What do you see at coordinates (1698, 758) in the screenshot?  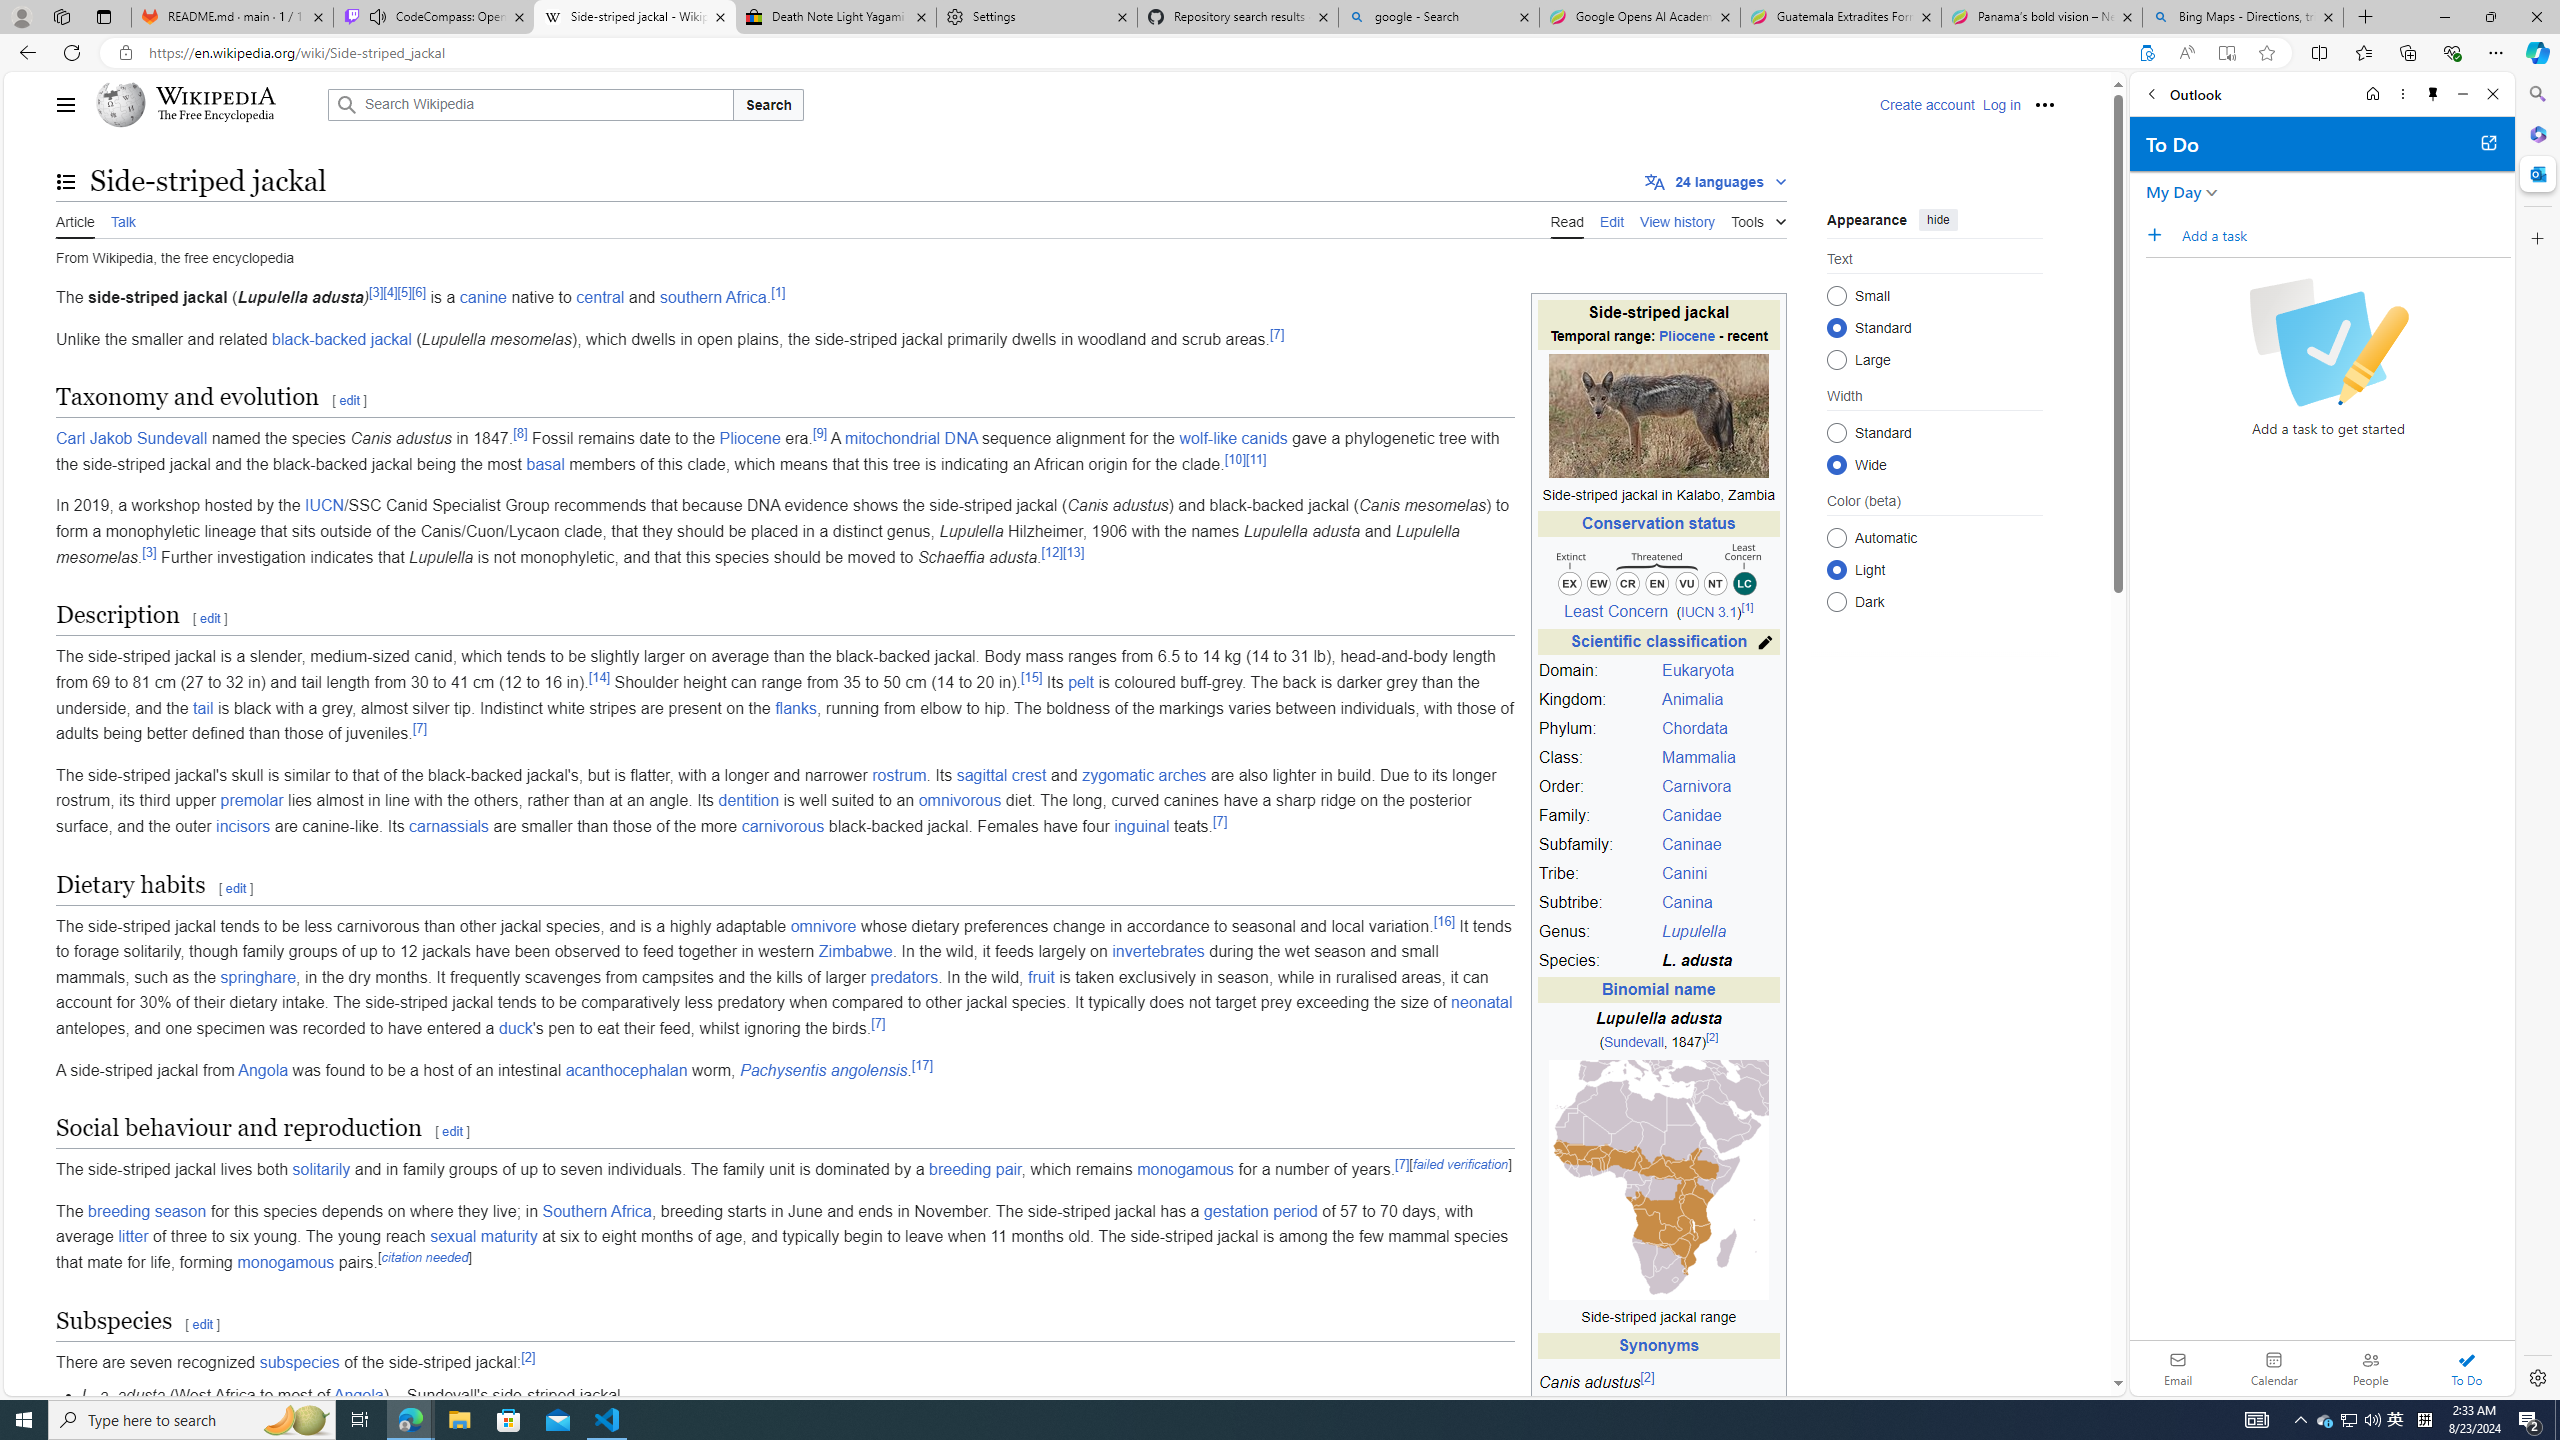 I see `Mammalia` at bounding box center [1698, 758].